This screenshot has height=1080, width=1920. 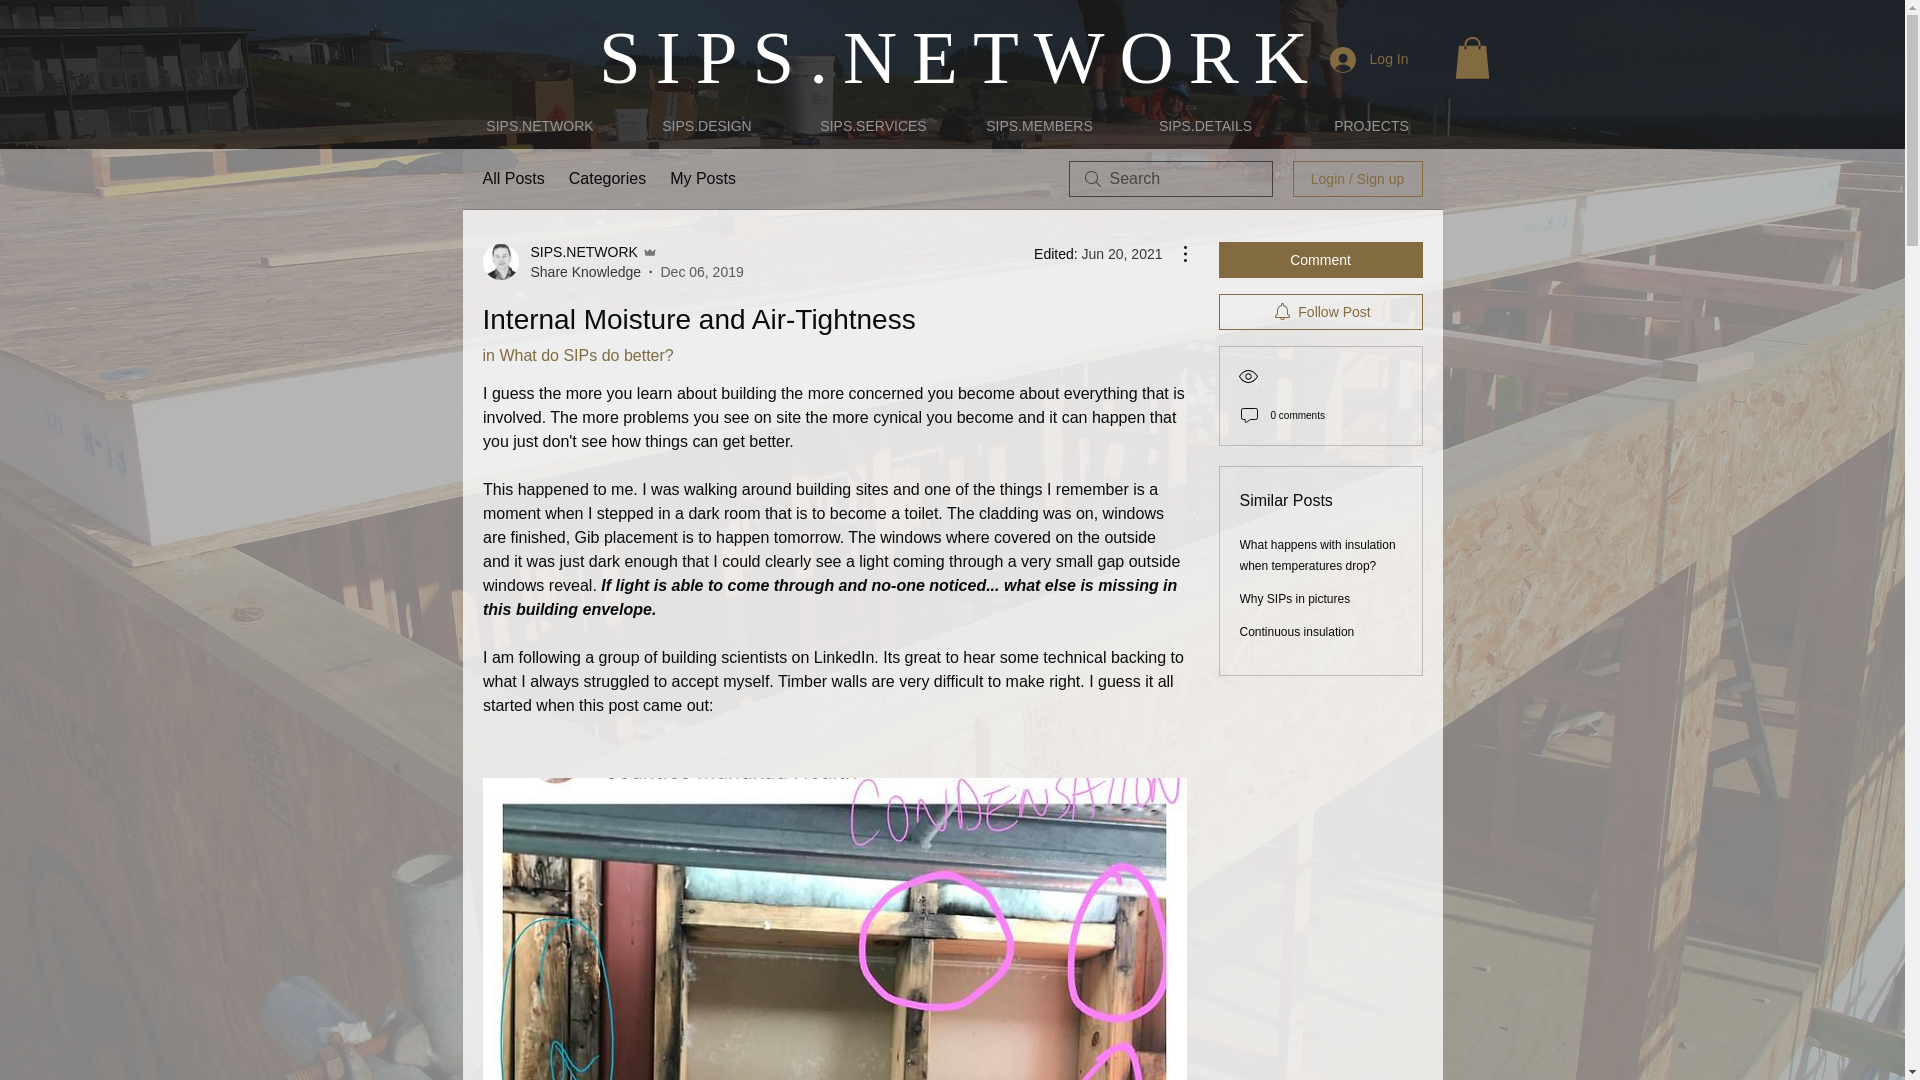 I want to click on SIPS.DETAILS, so click(x=1204, y=126).